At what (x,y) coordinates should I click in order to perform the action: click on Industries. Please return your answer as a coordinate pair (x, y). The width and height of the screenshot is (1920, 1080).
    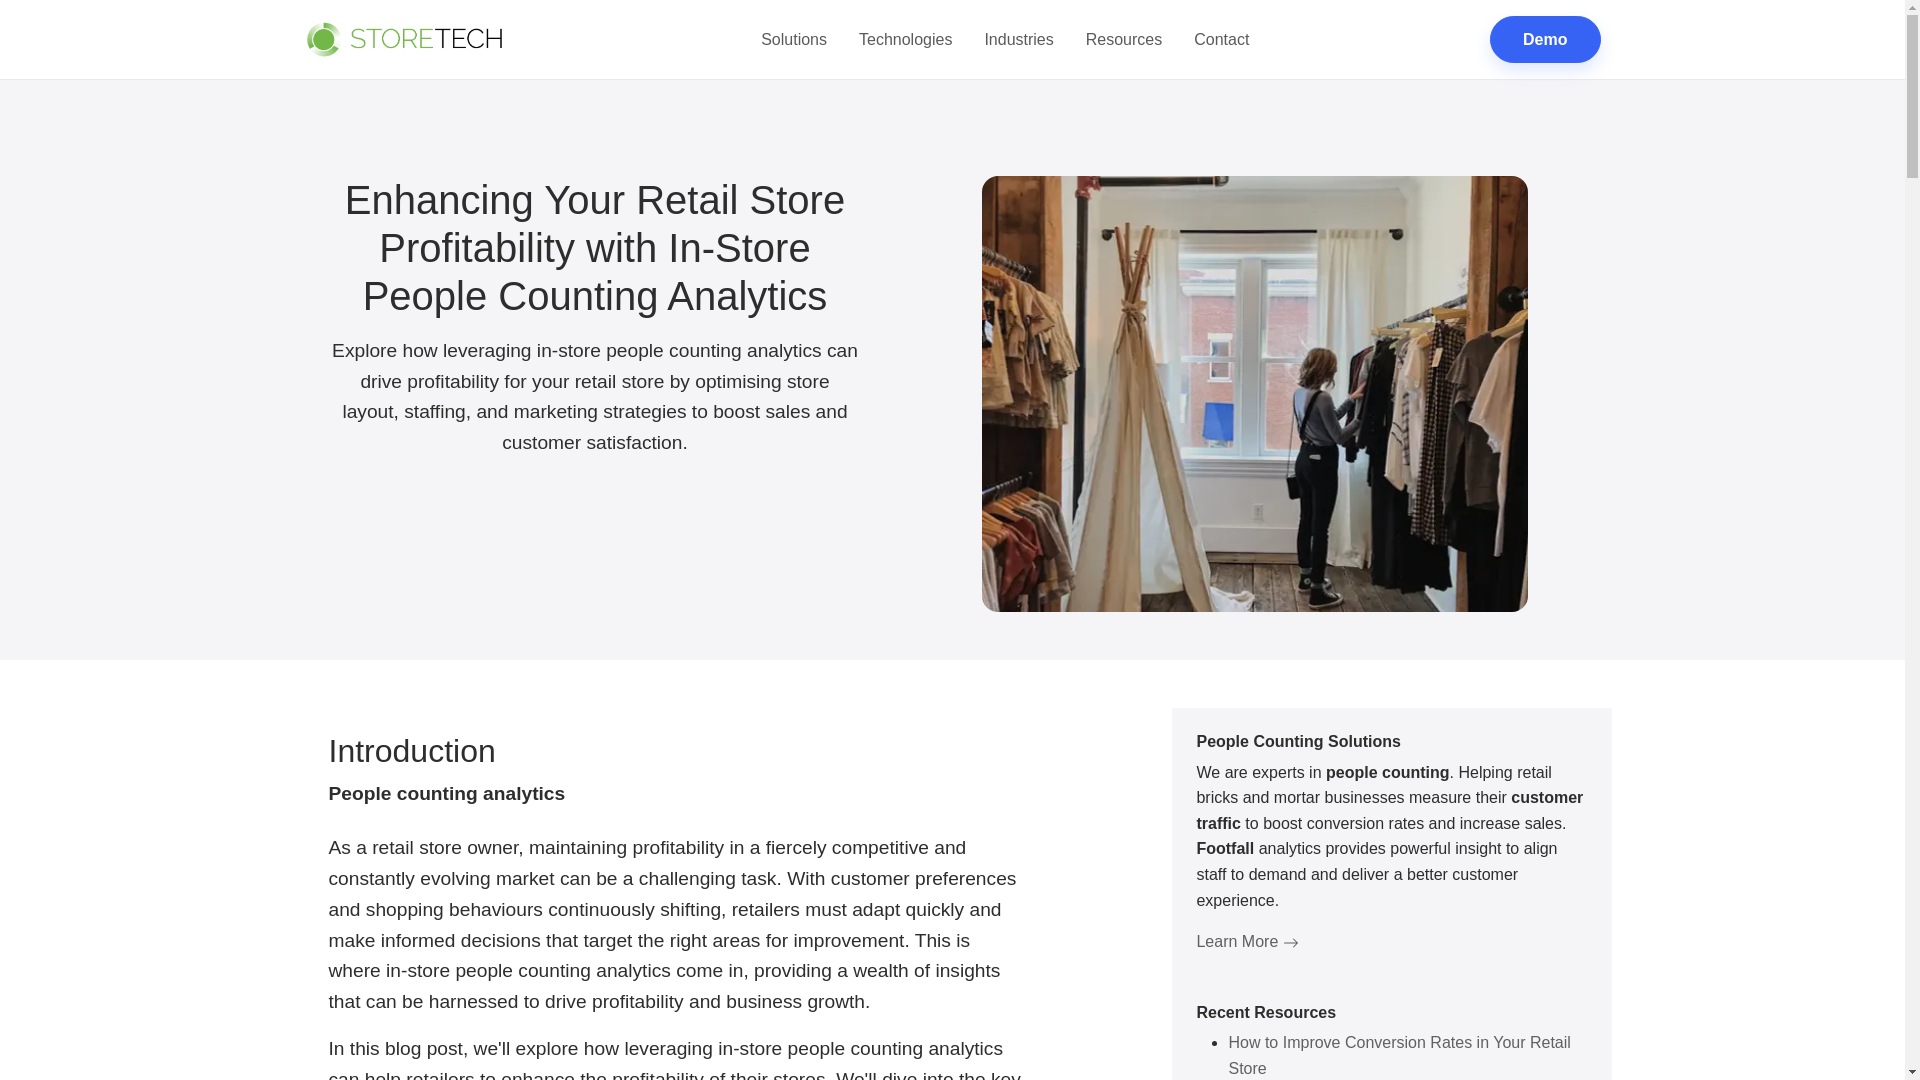
    Looking at the image, I should click on (1018, 40).